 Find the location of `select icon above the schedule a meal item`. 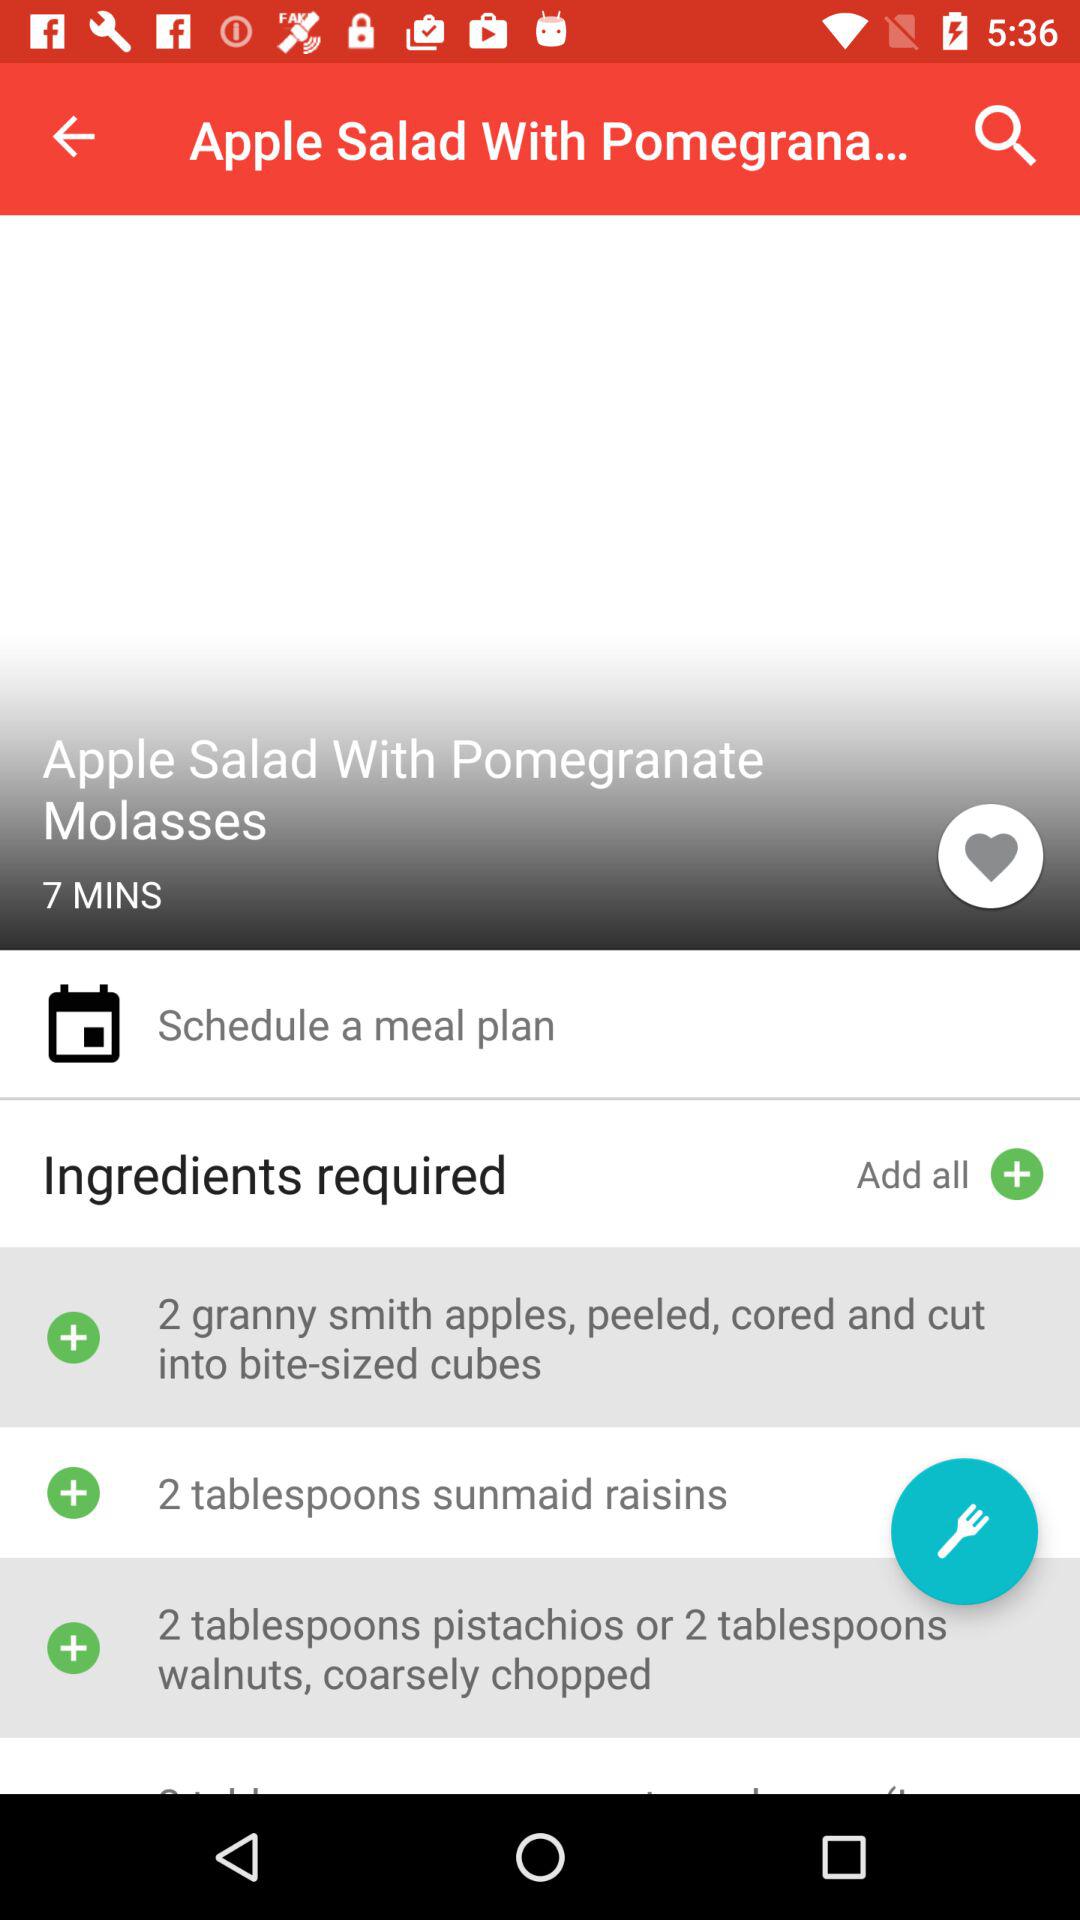

select icon above the schedule a meal item is located at coordinates (990, 855).